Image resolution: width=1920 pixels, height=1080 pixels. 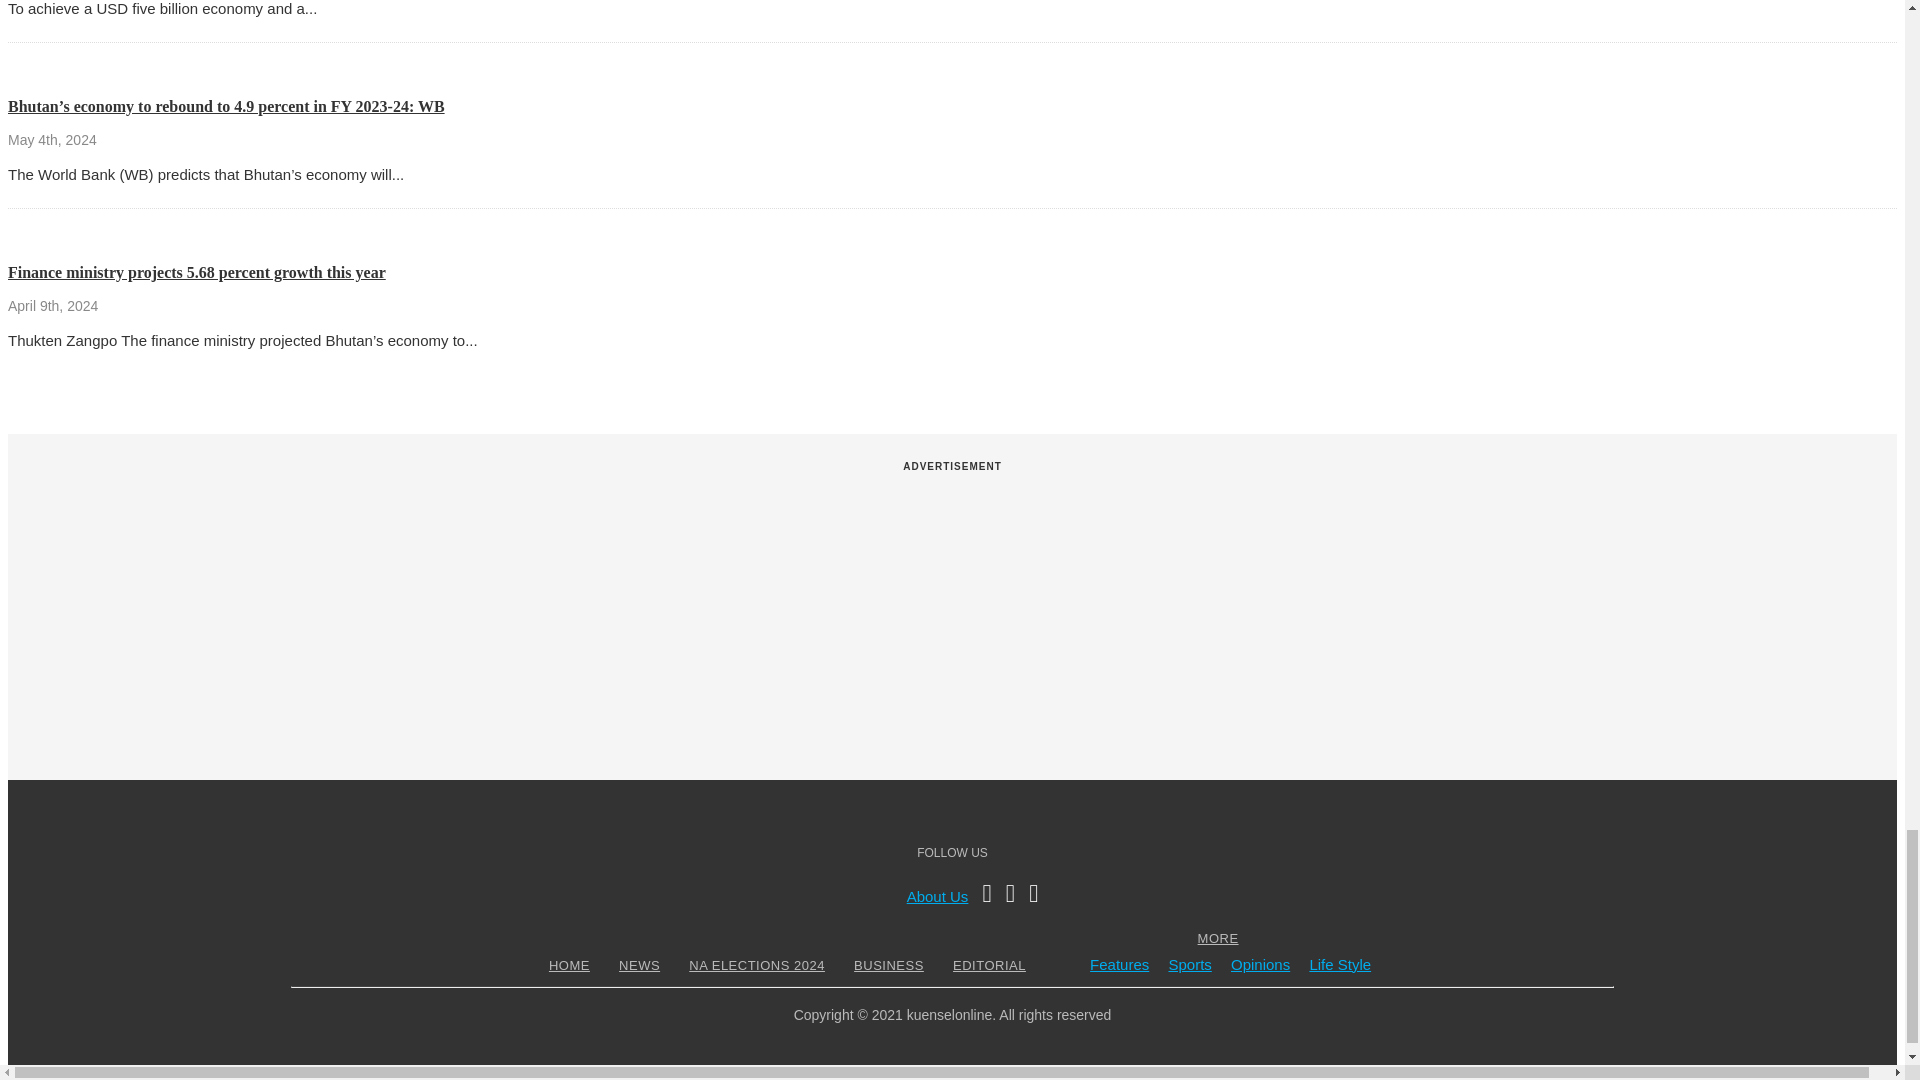 I want to click on About Us, so click(x=938, y=896).